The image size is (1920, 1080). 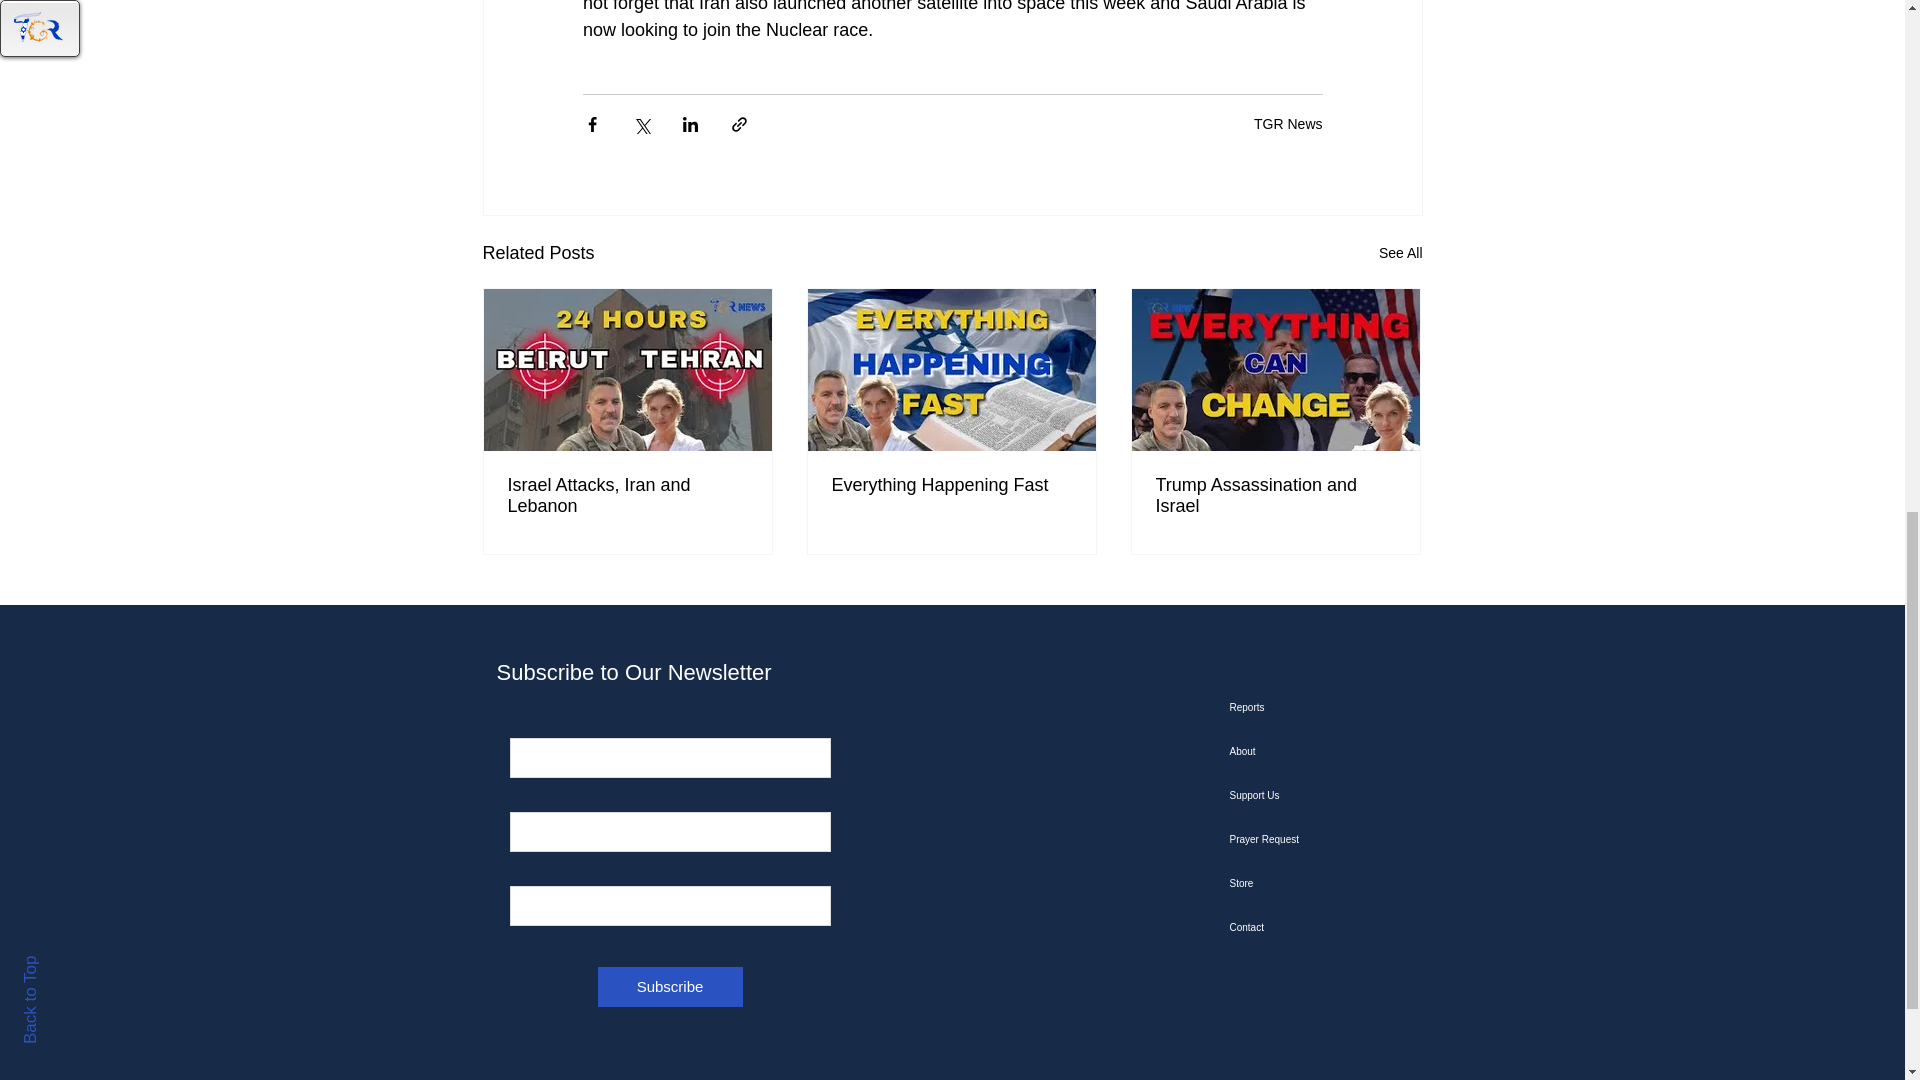 What do you see at coordinates (1331, 708) in the screenshot?
I see `Reports` at bounding box center [1331, 708].